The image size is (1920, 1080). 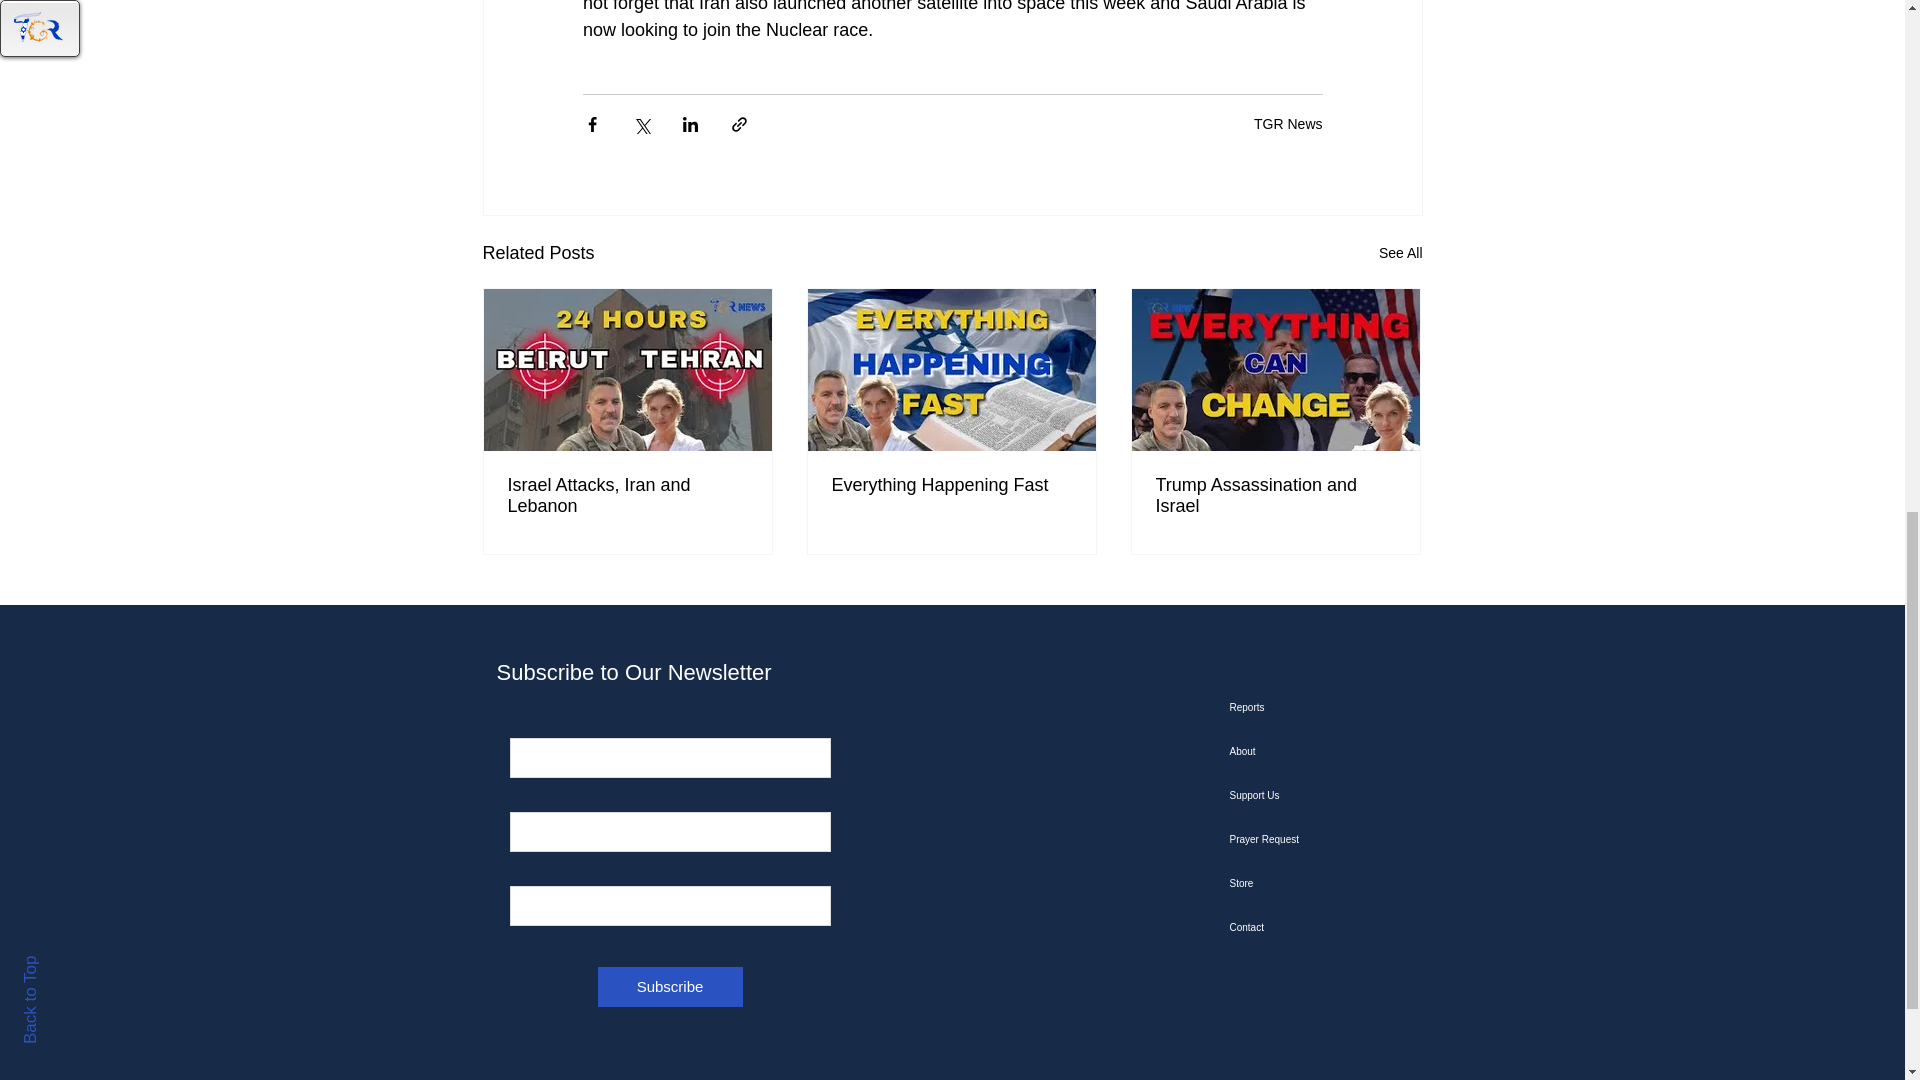 What do you see at coordinates (1331, 708) in the screenshot?
I see `Reports` at bounding box center [1331, 708].